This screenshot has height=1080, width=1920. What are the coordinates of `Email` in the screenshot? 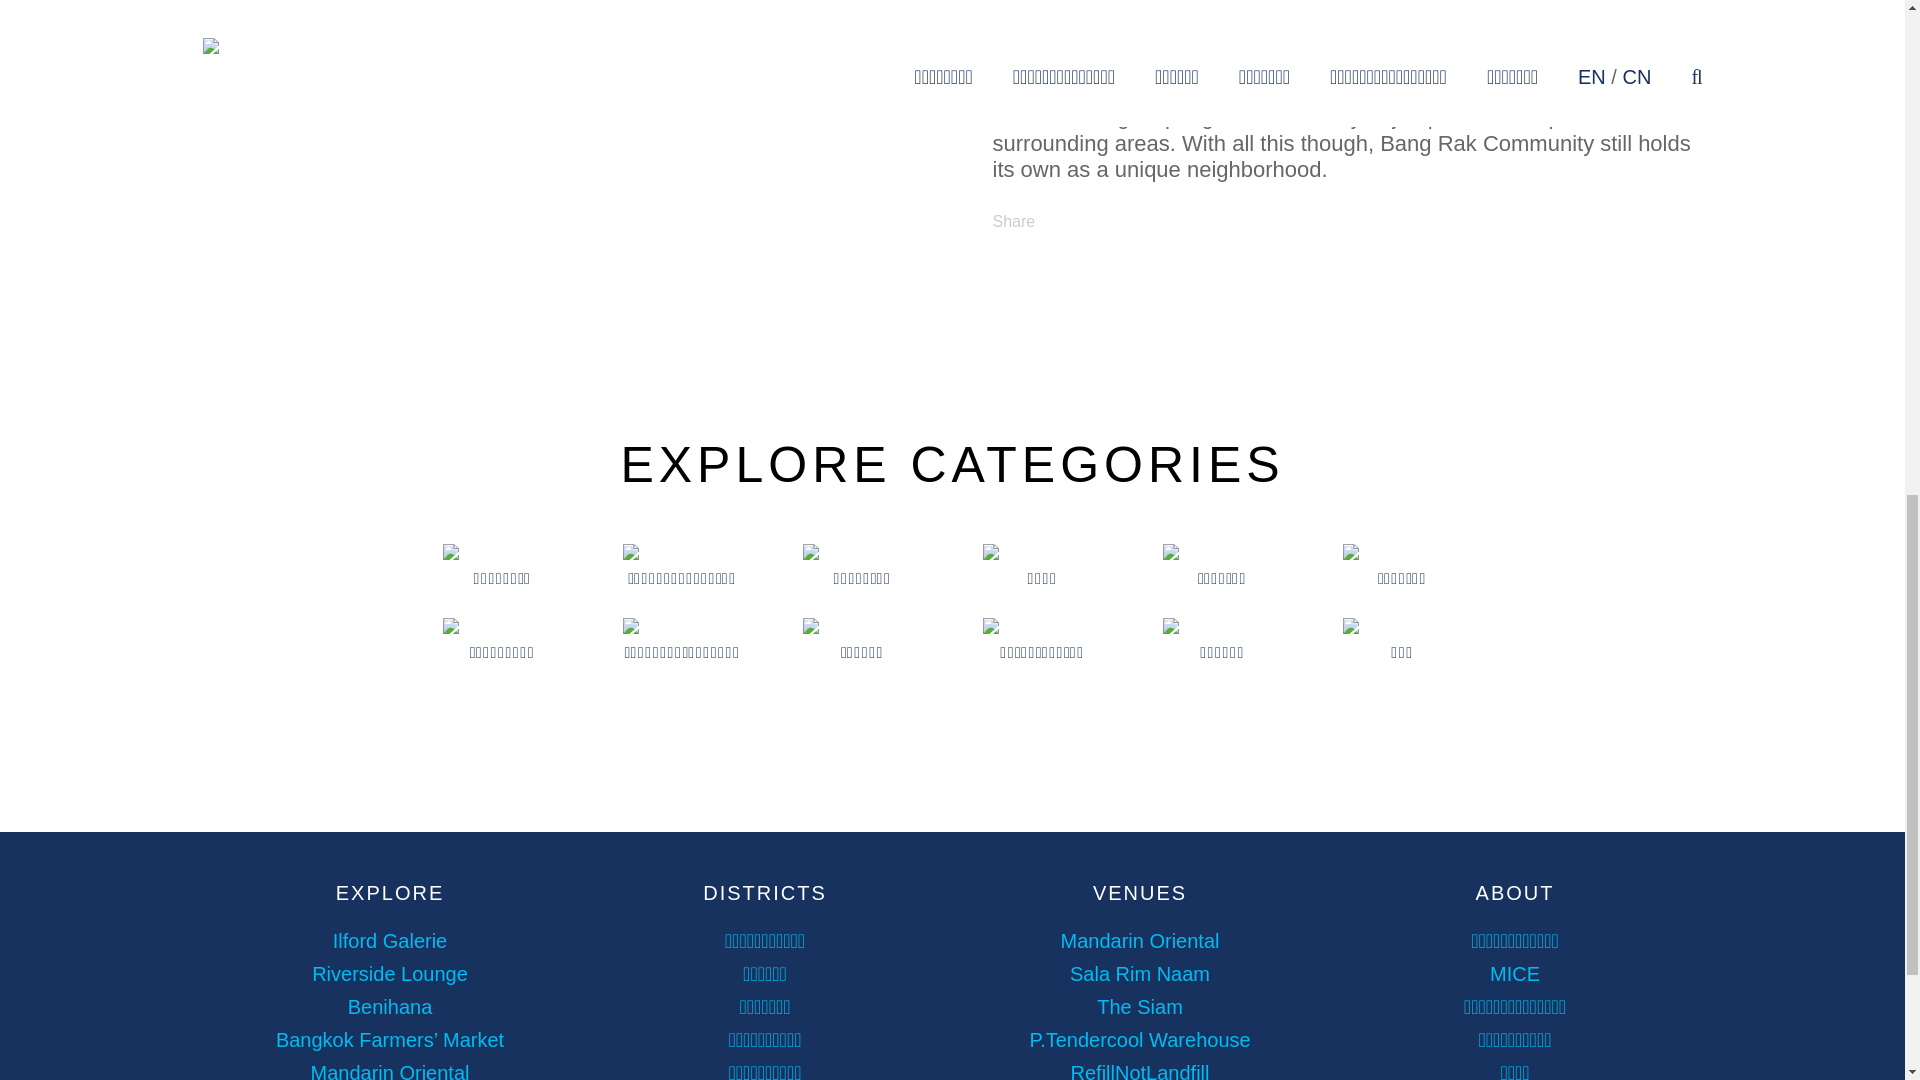 It's located at (1010, 254).